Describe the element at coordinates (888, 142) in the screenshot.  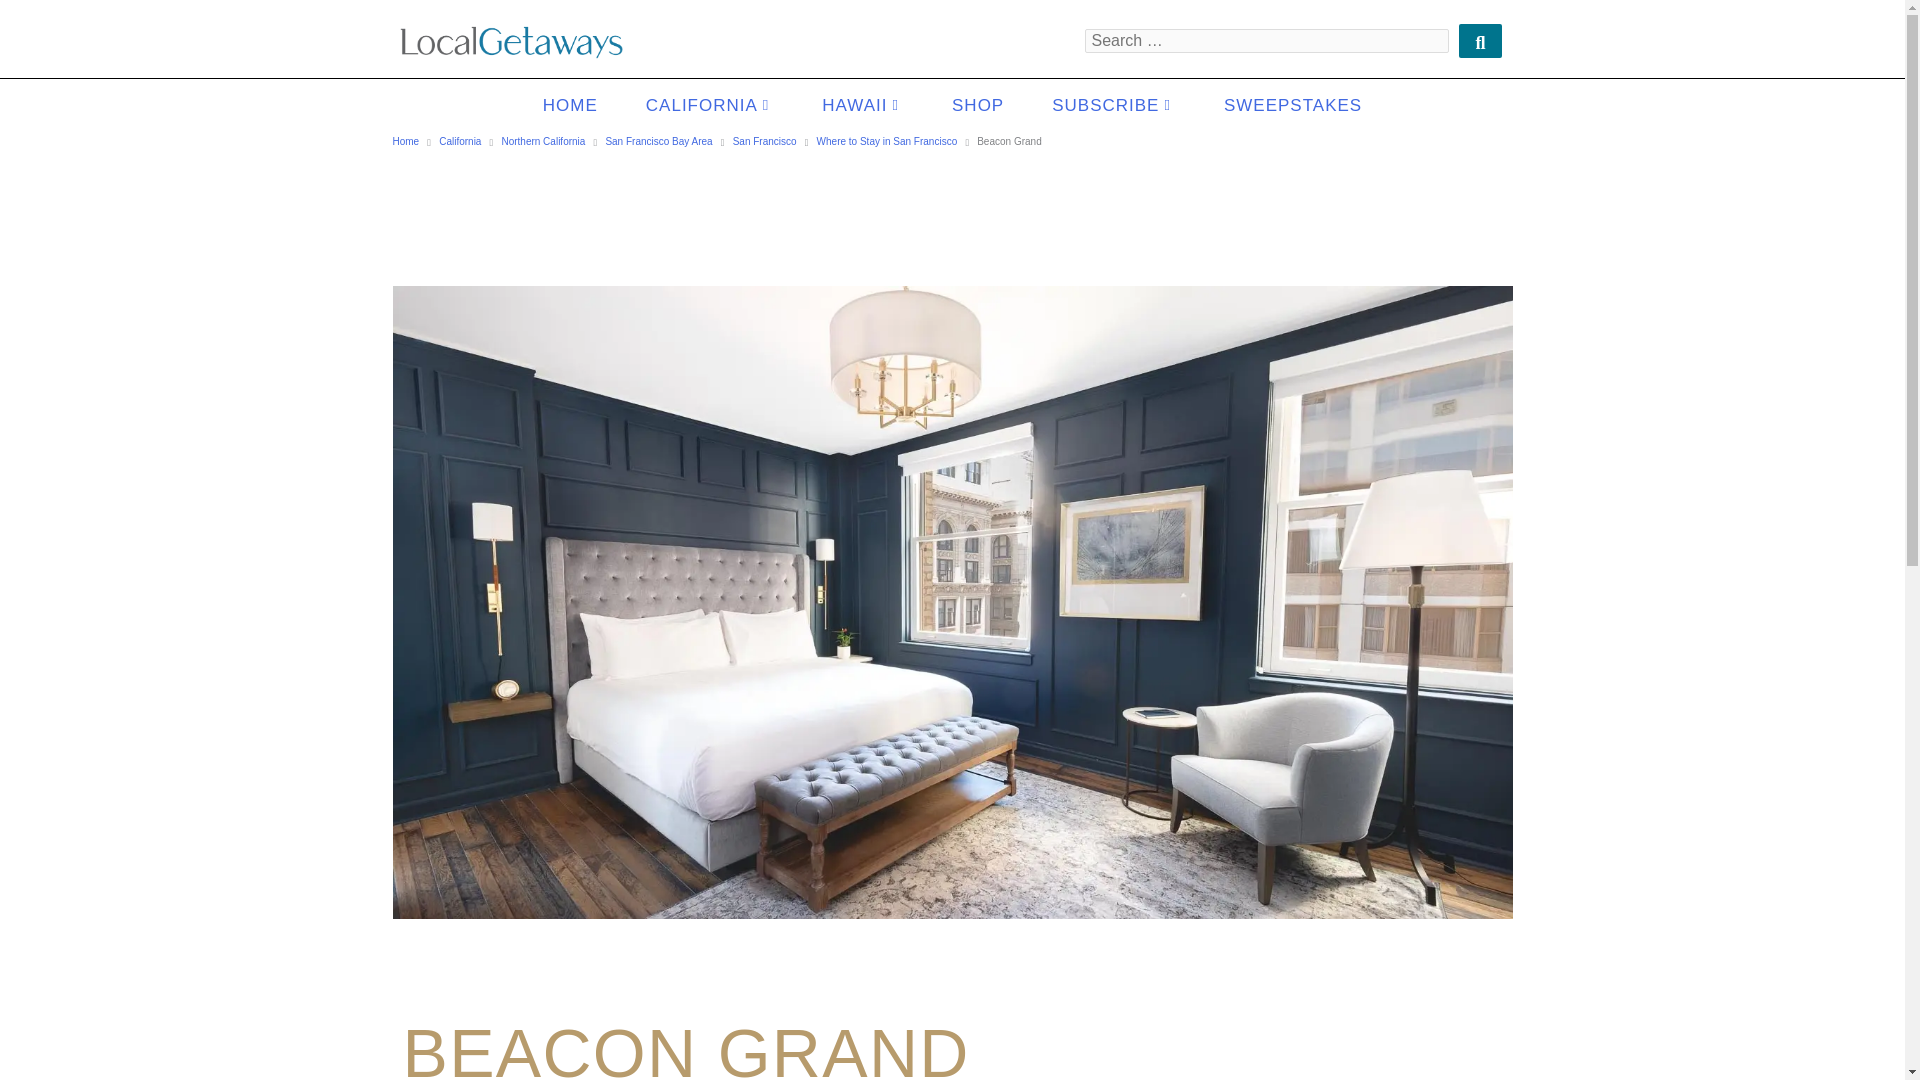
I see `Where to Stay in San Francisco` at that location.